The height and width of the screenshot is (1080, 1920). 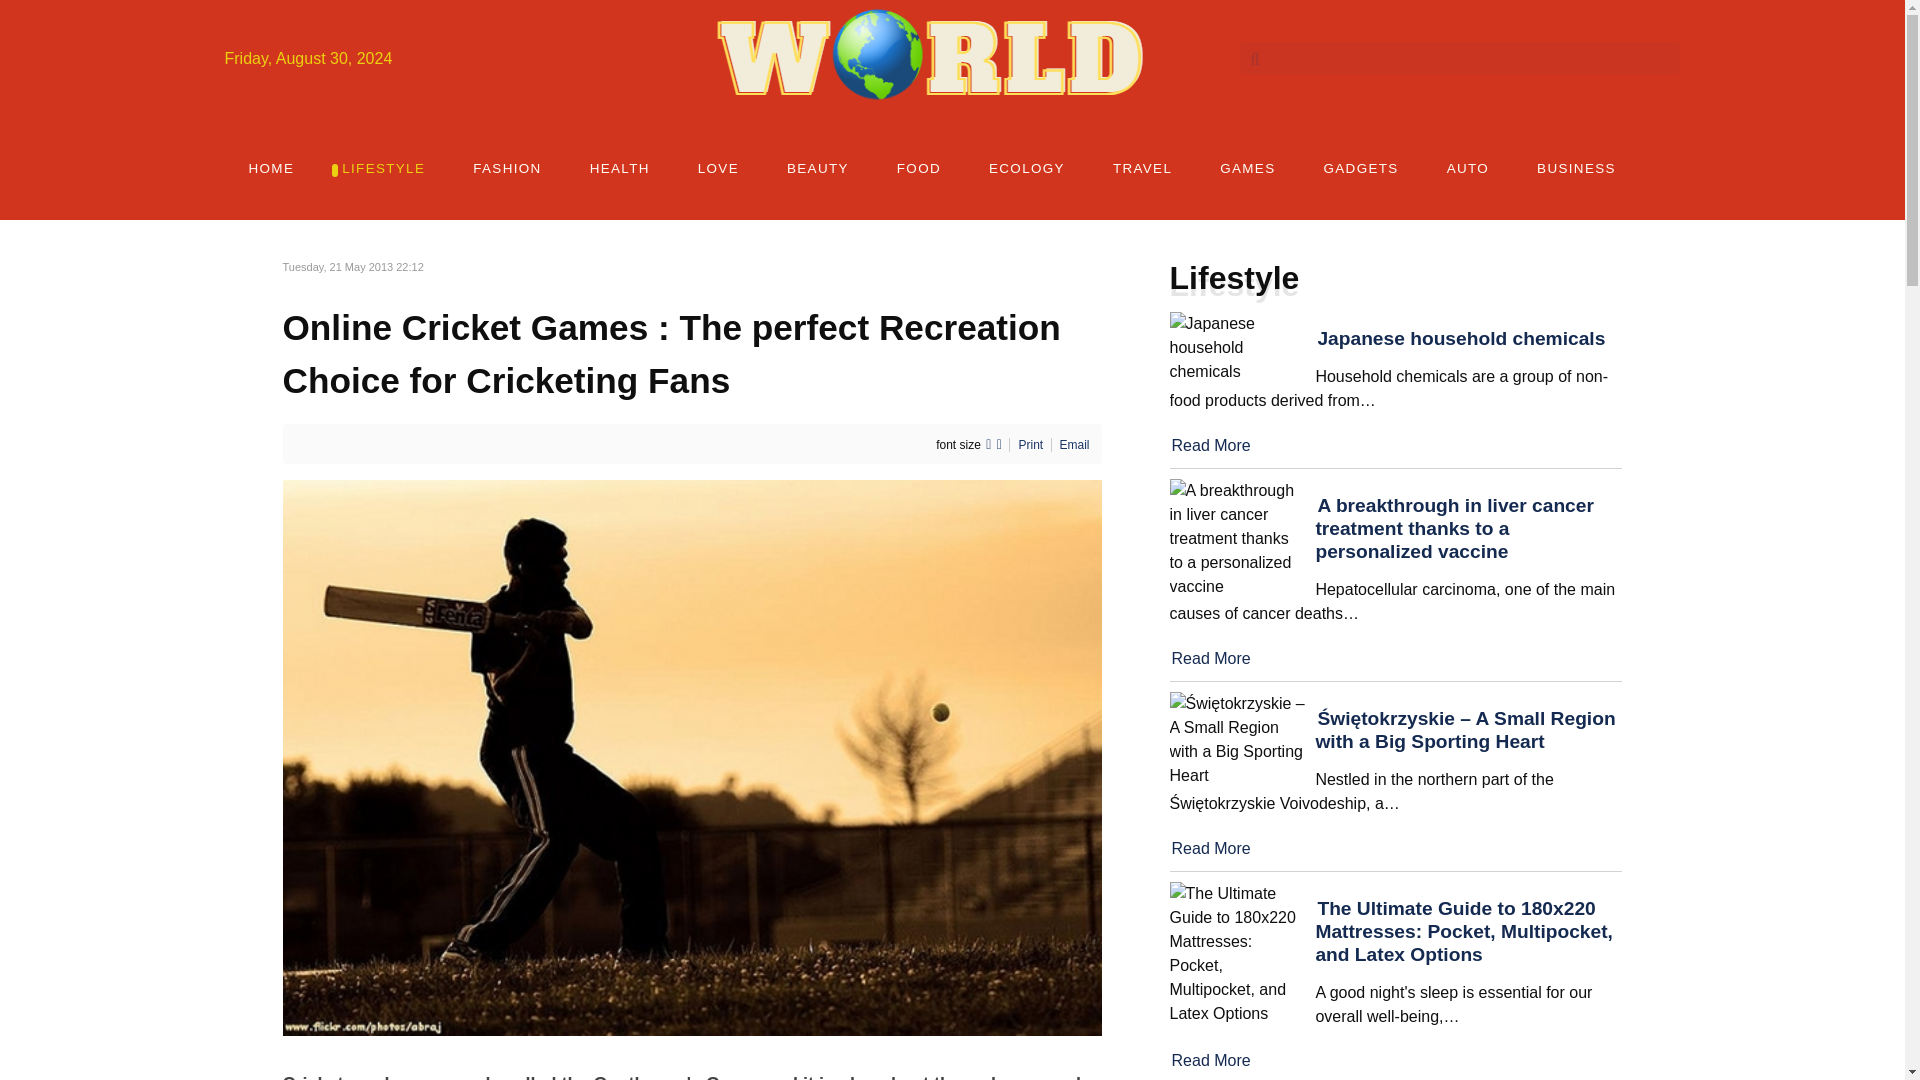 What do you see at coordinates (1360, 168) in the screenshot?
I see `GADGETS` at bounding box center [1360, 168].